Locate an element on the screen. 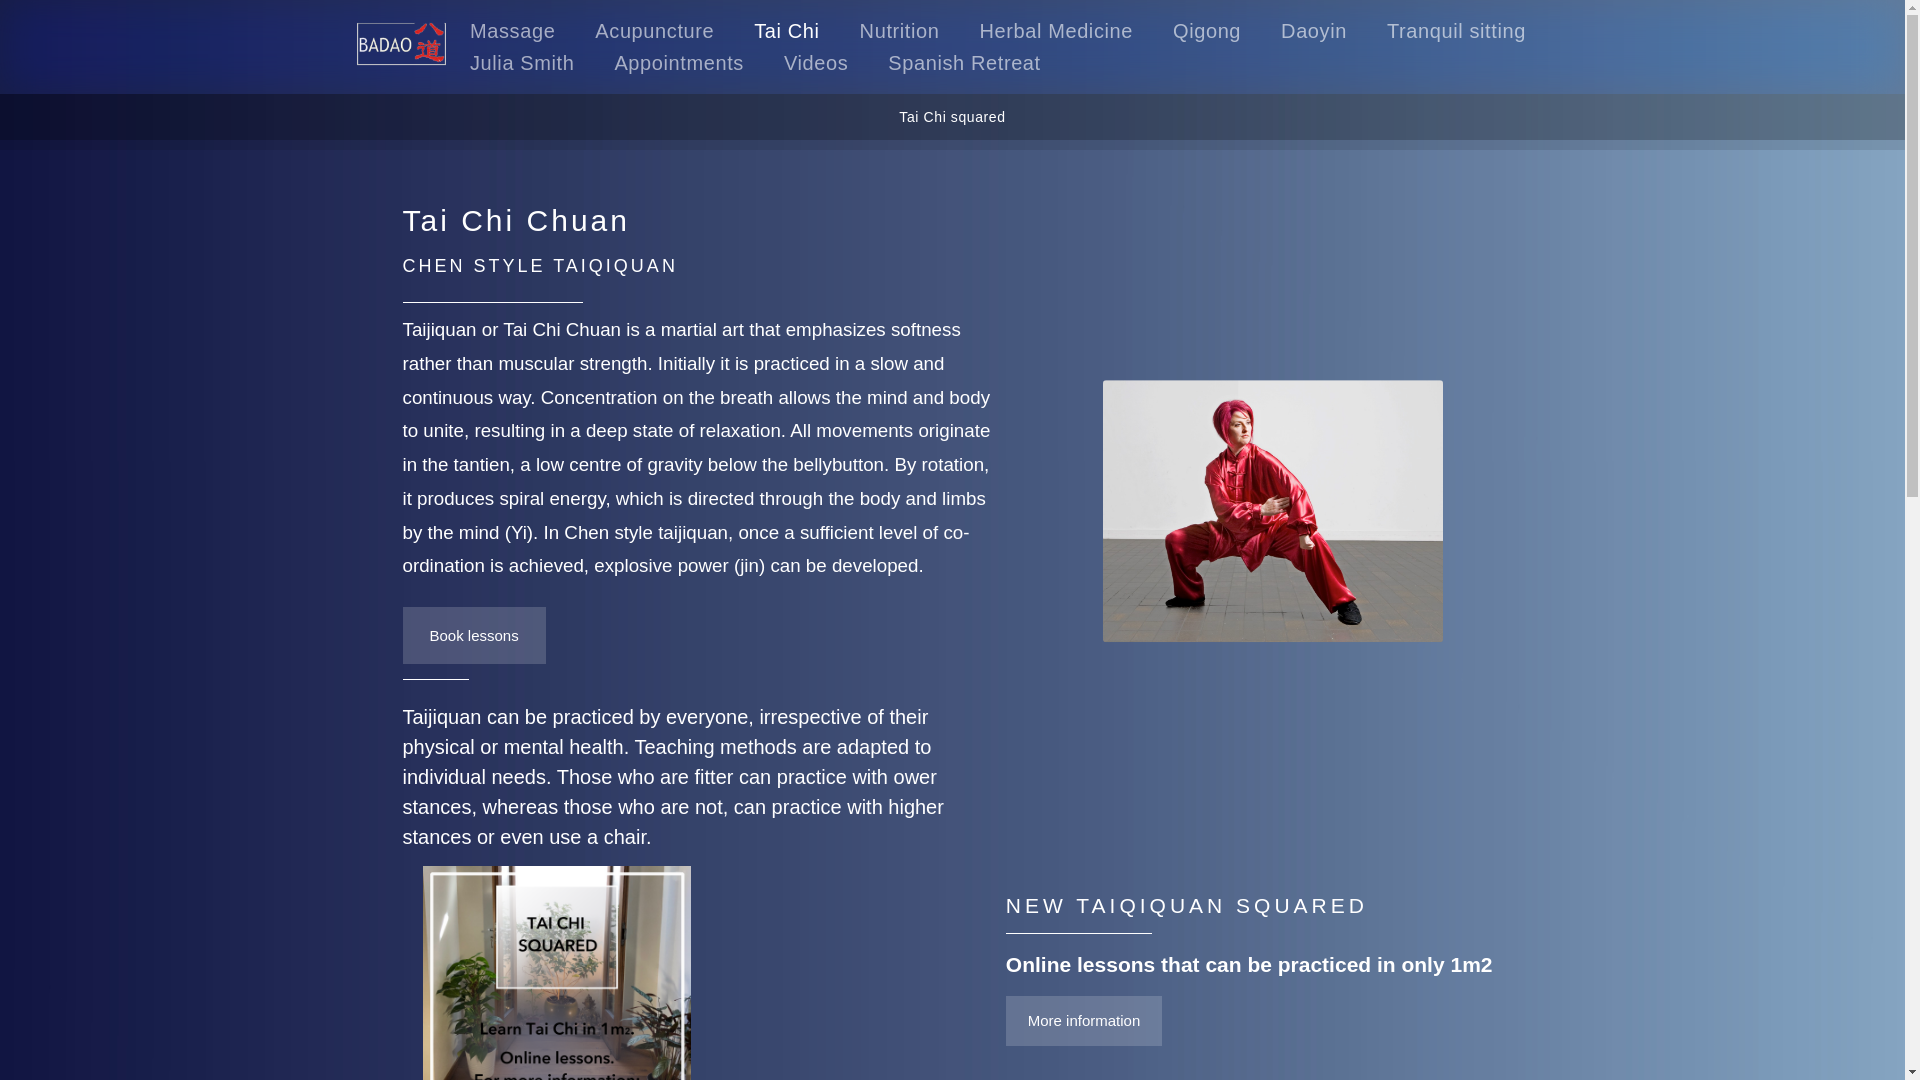  Tai Chi is located at coordinates (786, 31).